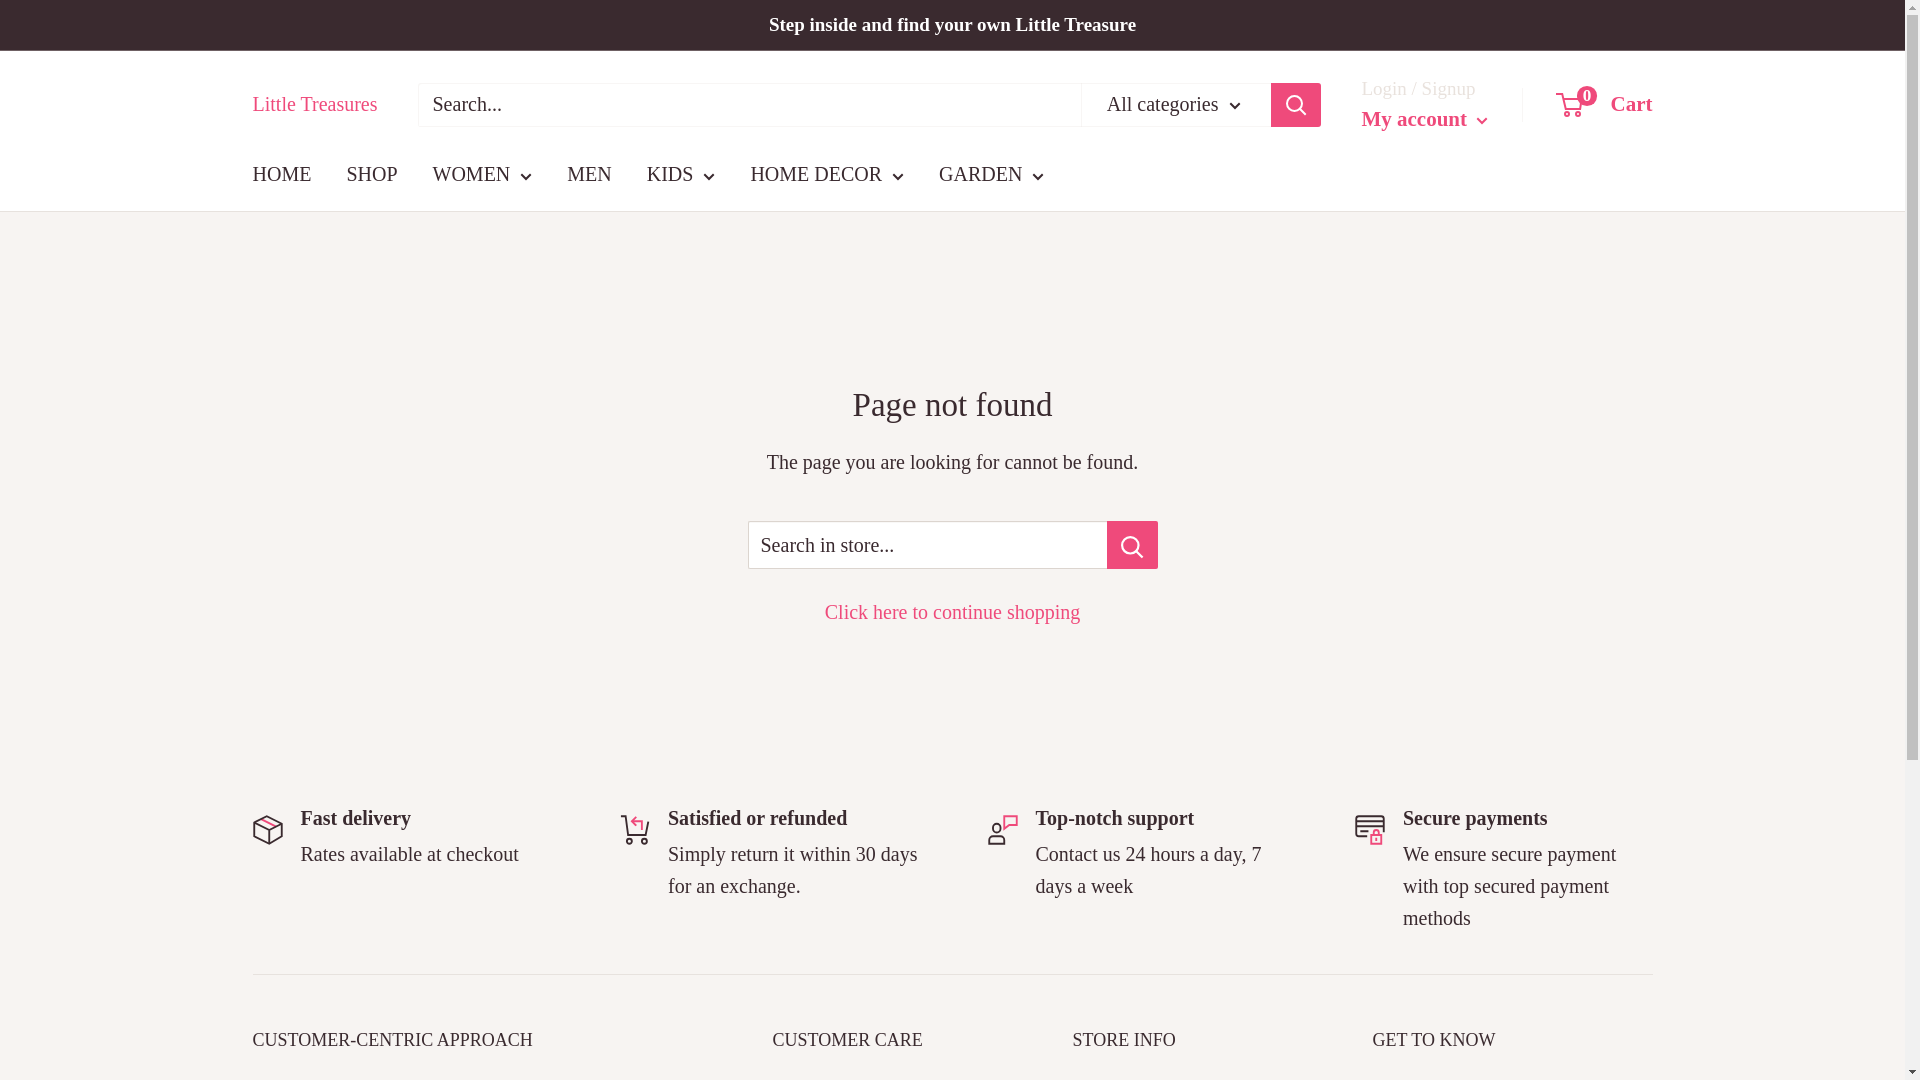 This screenshot has width=1920, height=1080. I want to click on Little Treasures, so click(314, 104).